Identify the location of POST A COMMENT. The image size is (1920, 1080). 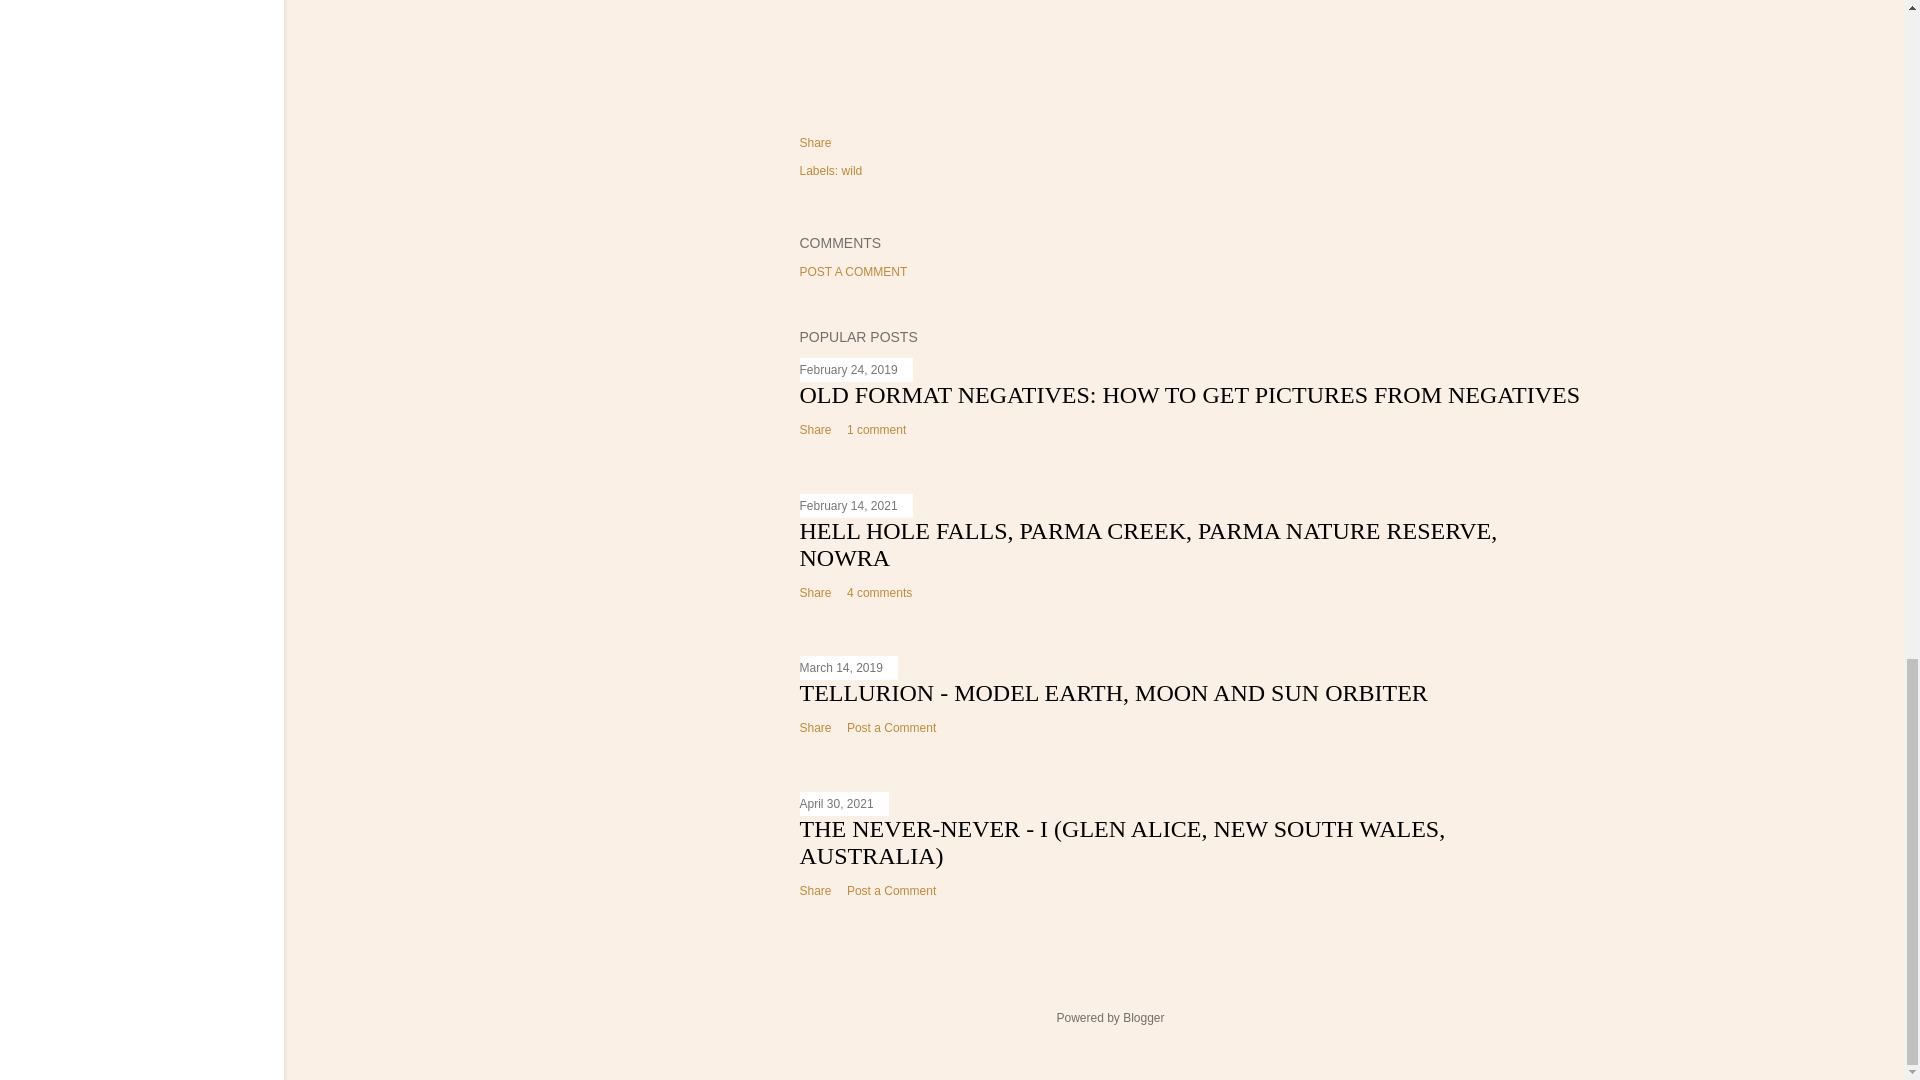
(854, 271).